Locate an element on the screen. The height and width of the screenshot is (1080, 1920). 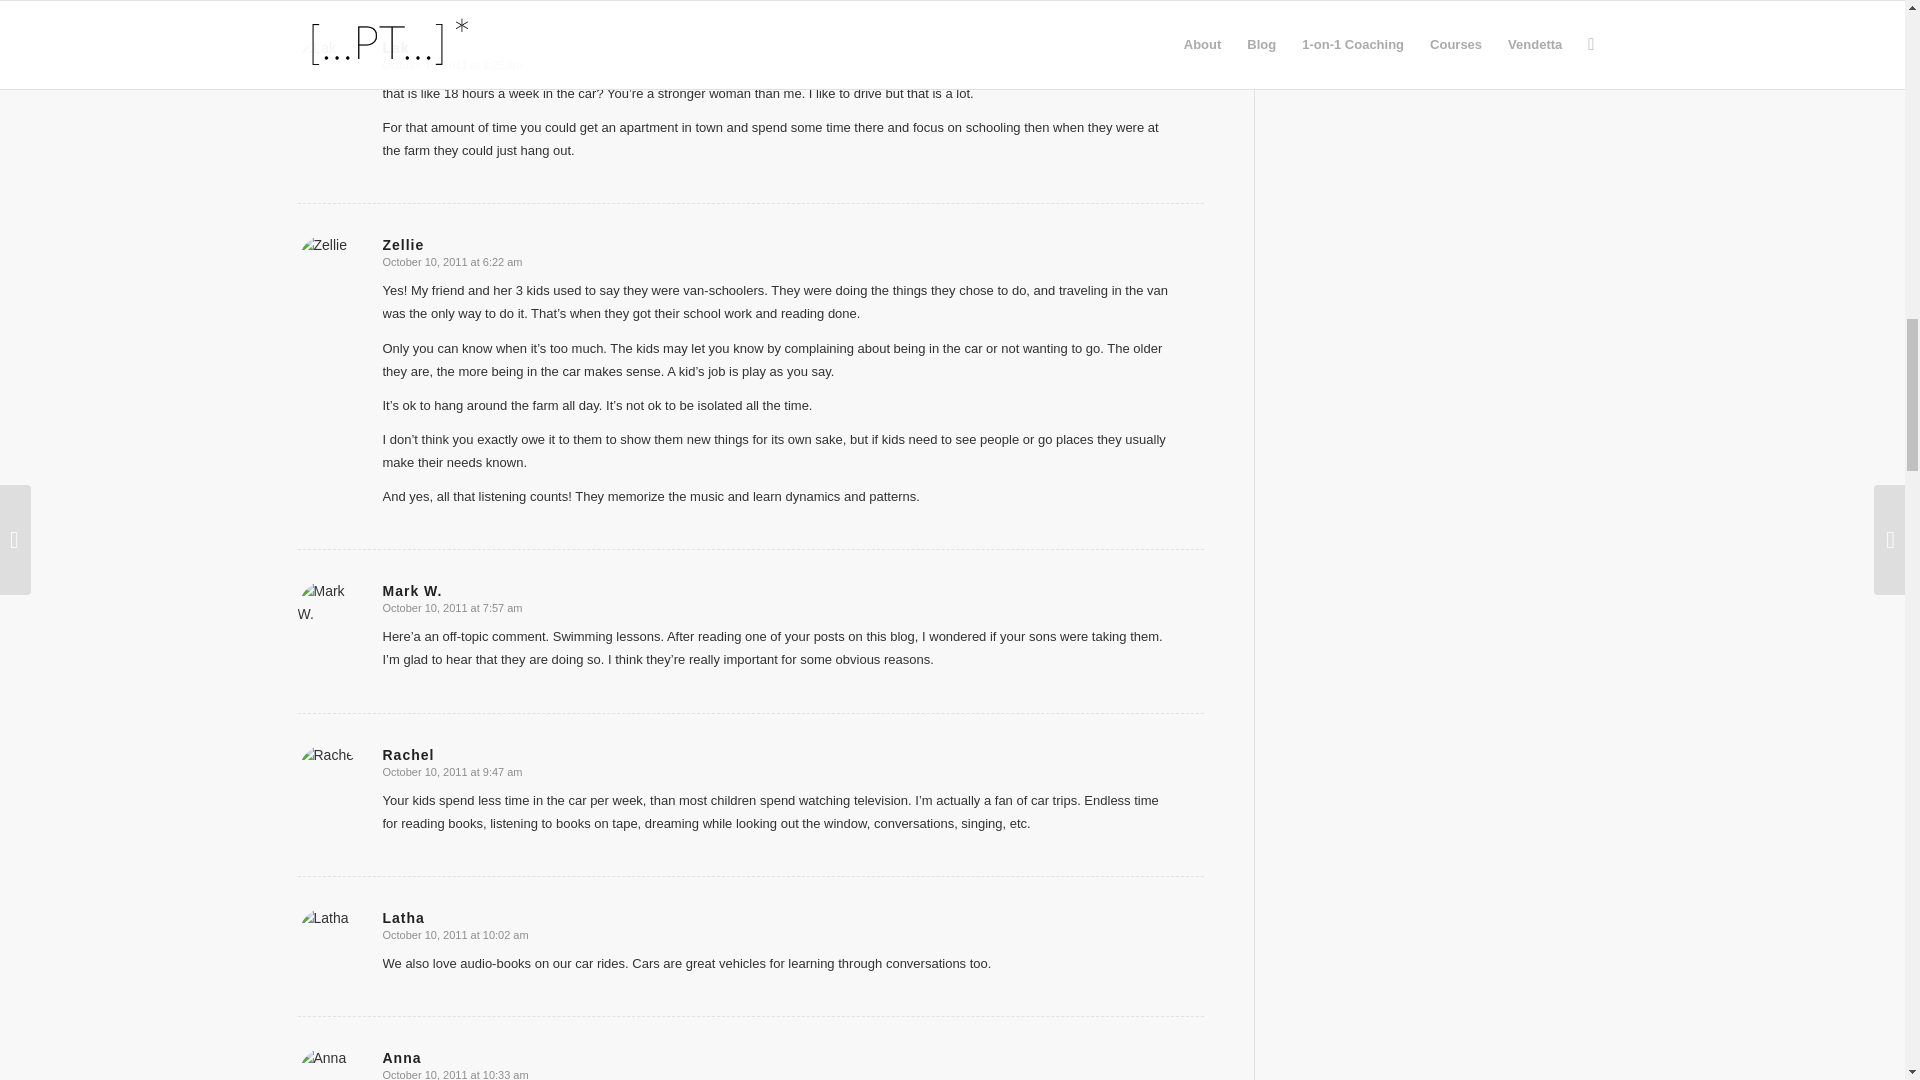
October 10, 2011 at 7:57 am is located at coordinates (452, 608).